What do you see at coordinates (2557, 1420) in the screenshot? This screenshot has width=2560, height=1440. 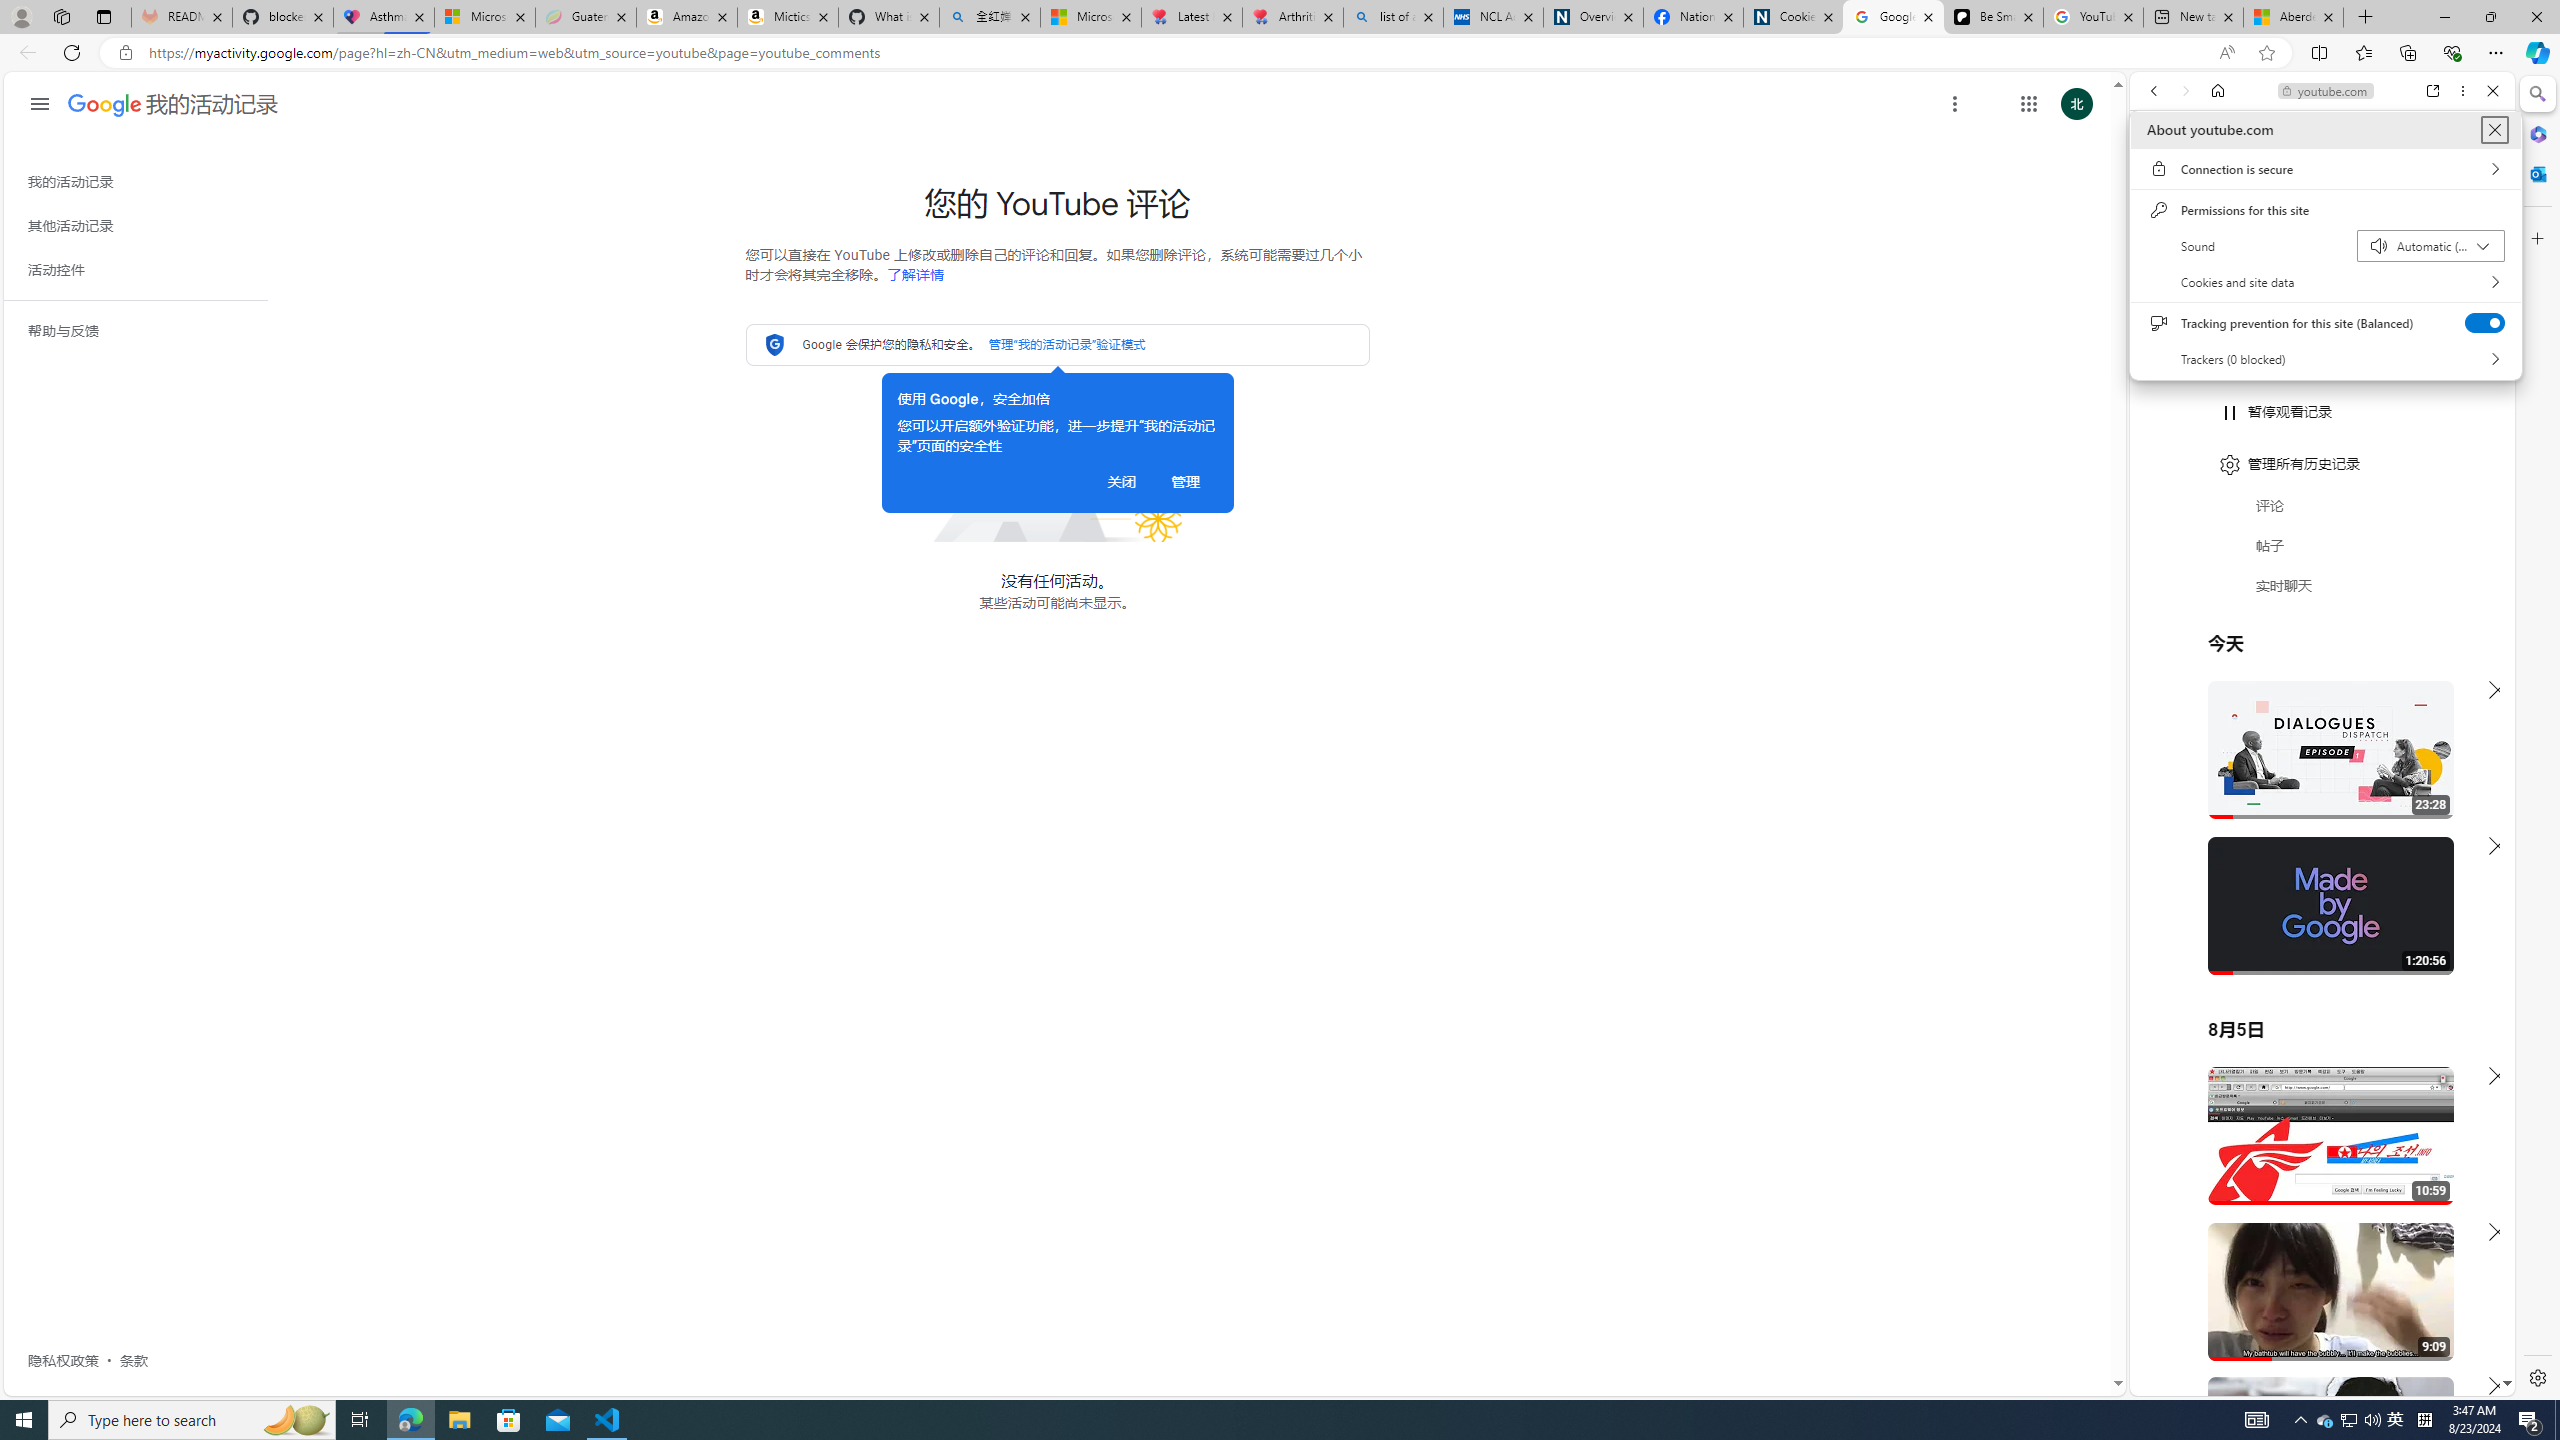 I see `Show desktop` at bounding box center [2557, 1420].